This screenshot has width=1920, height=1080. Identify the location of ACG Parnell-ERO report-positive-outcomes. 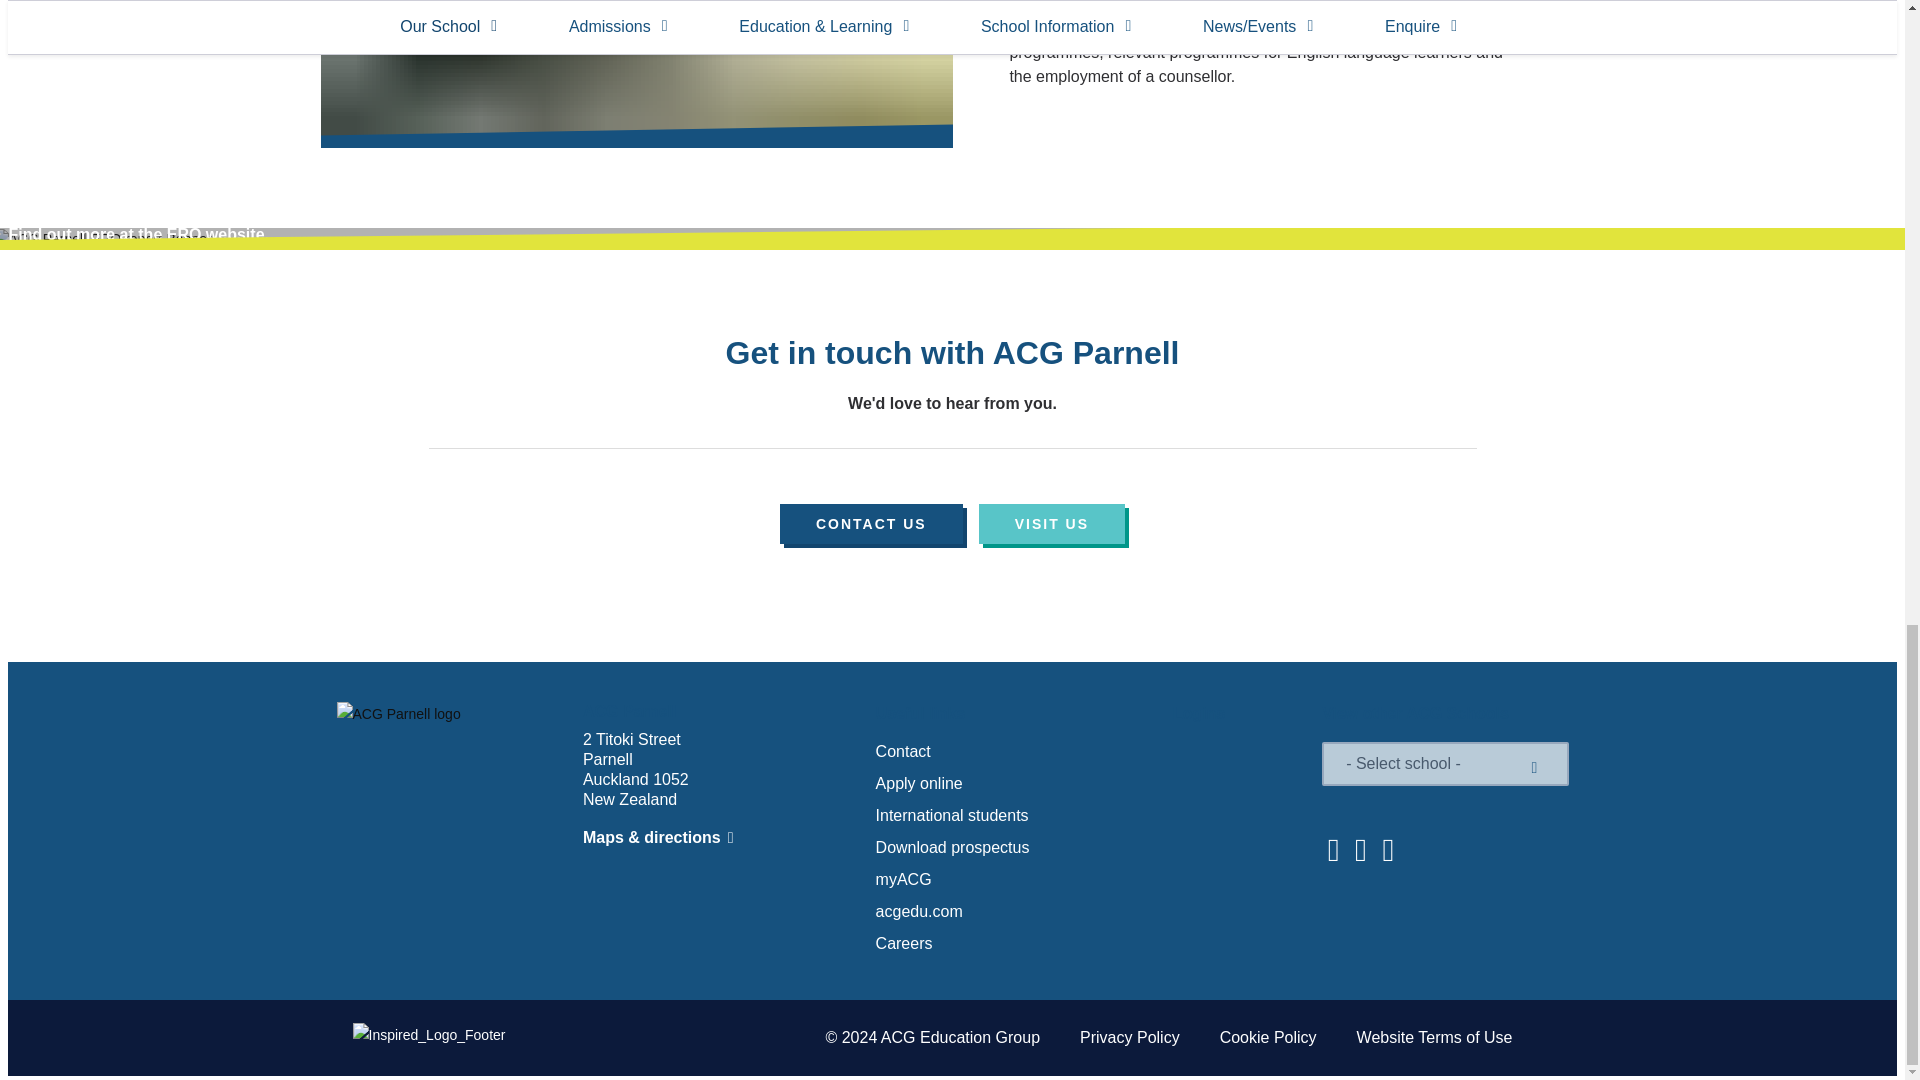
(636, 74).